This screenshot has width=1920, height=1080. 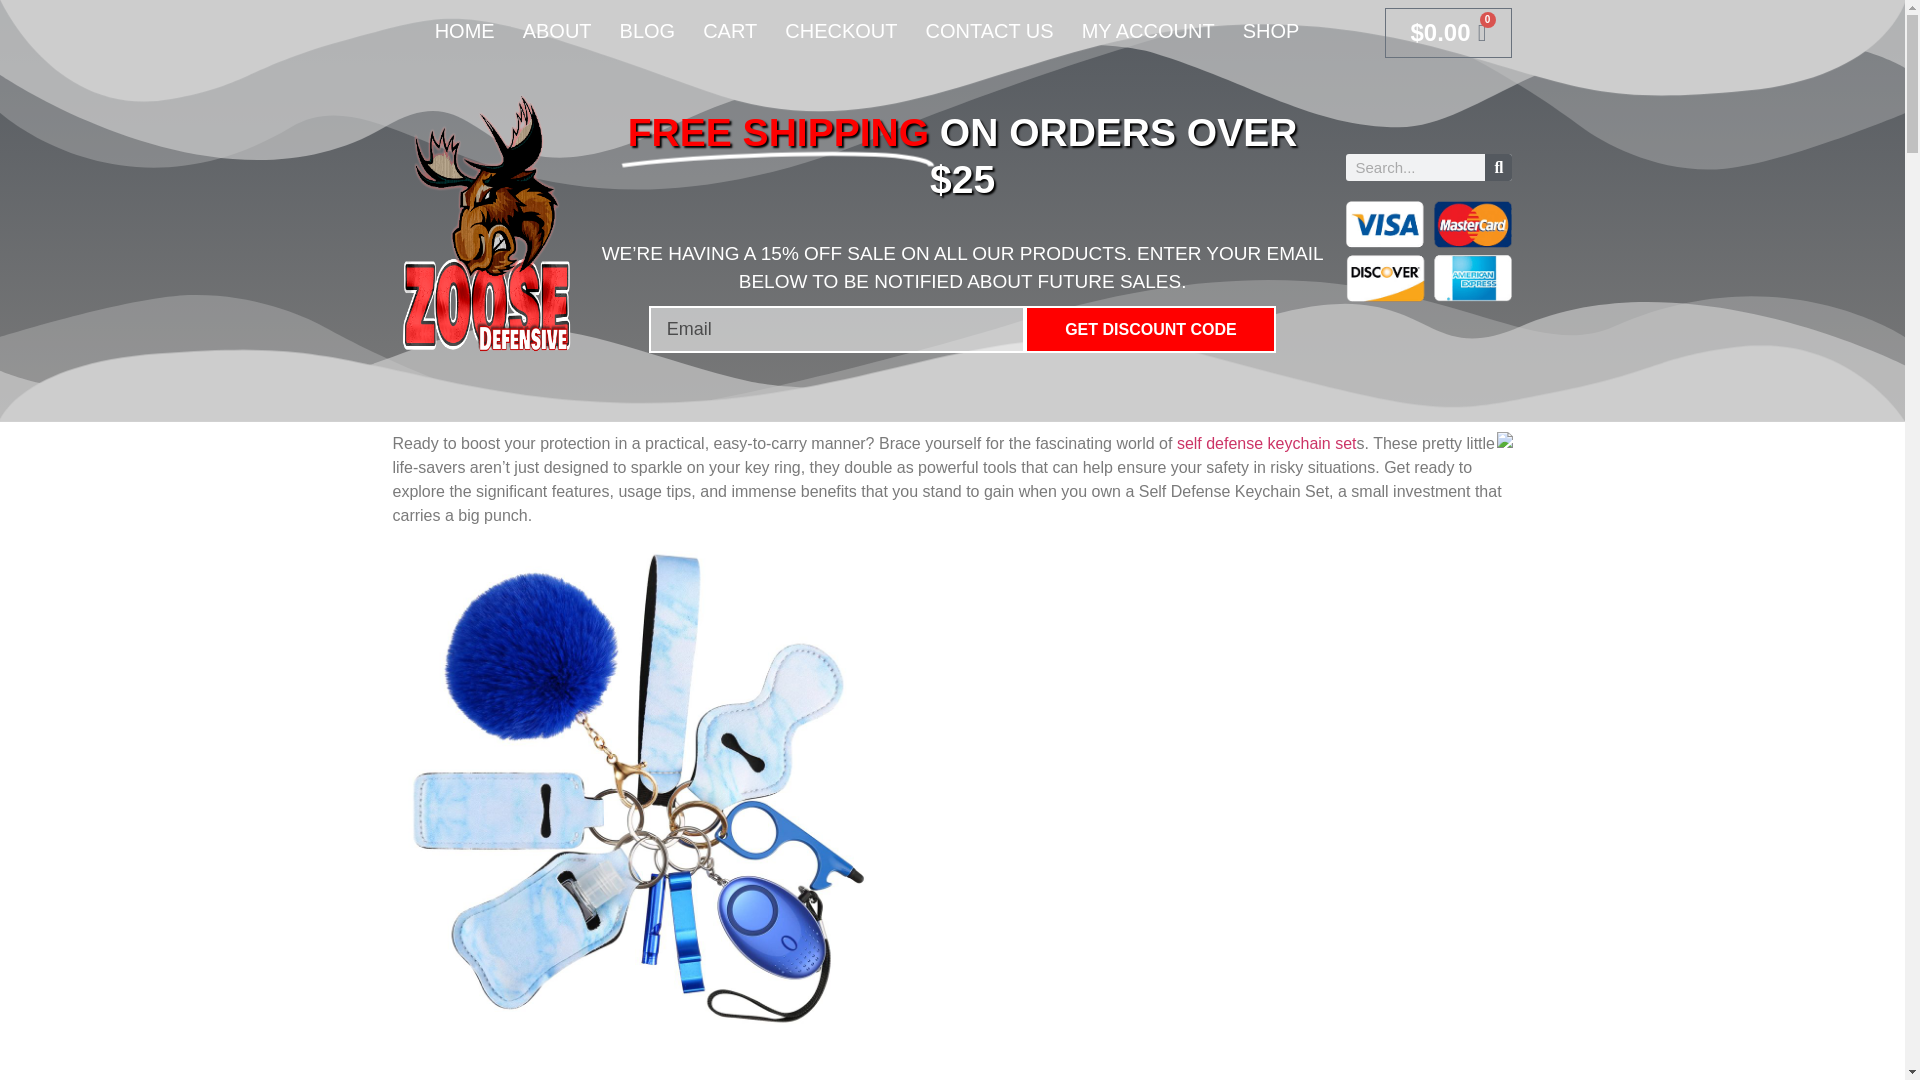 I want to click on CONTACT US, so click(x=988, y=30).